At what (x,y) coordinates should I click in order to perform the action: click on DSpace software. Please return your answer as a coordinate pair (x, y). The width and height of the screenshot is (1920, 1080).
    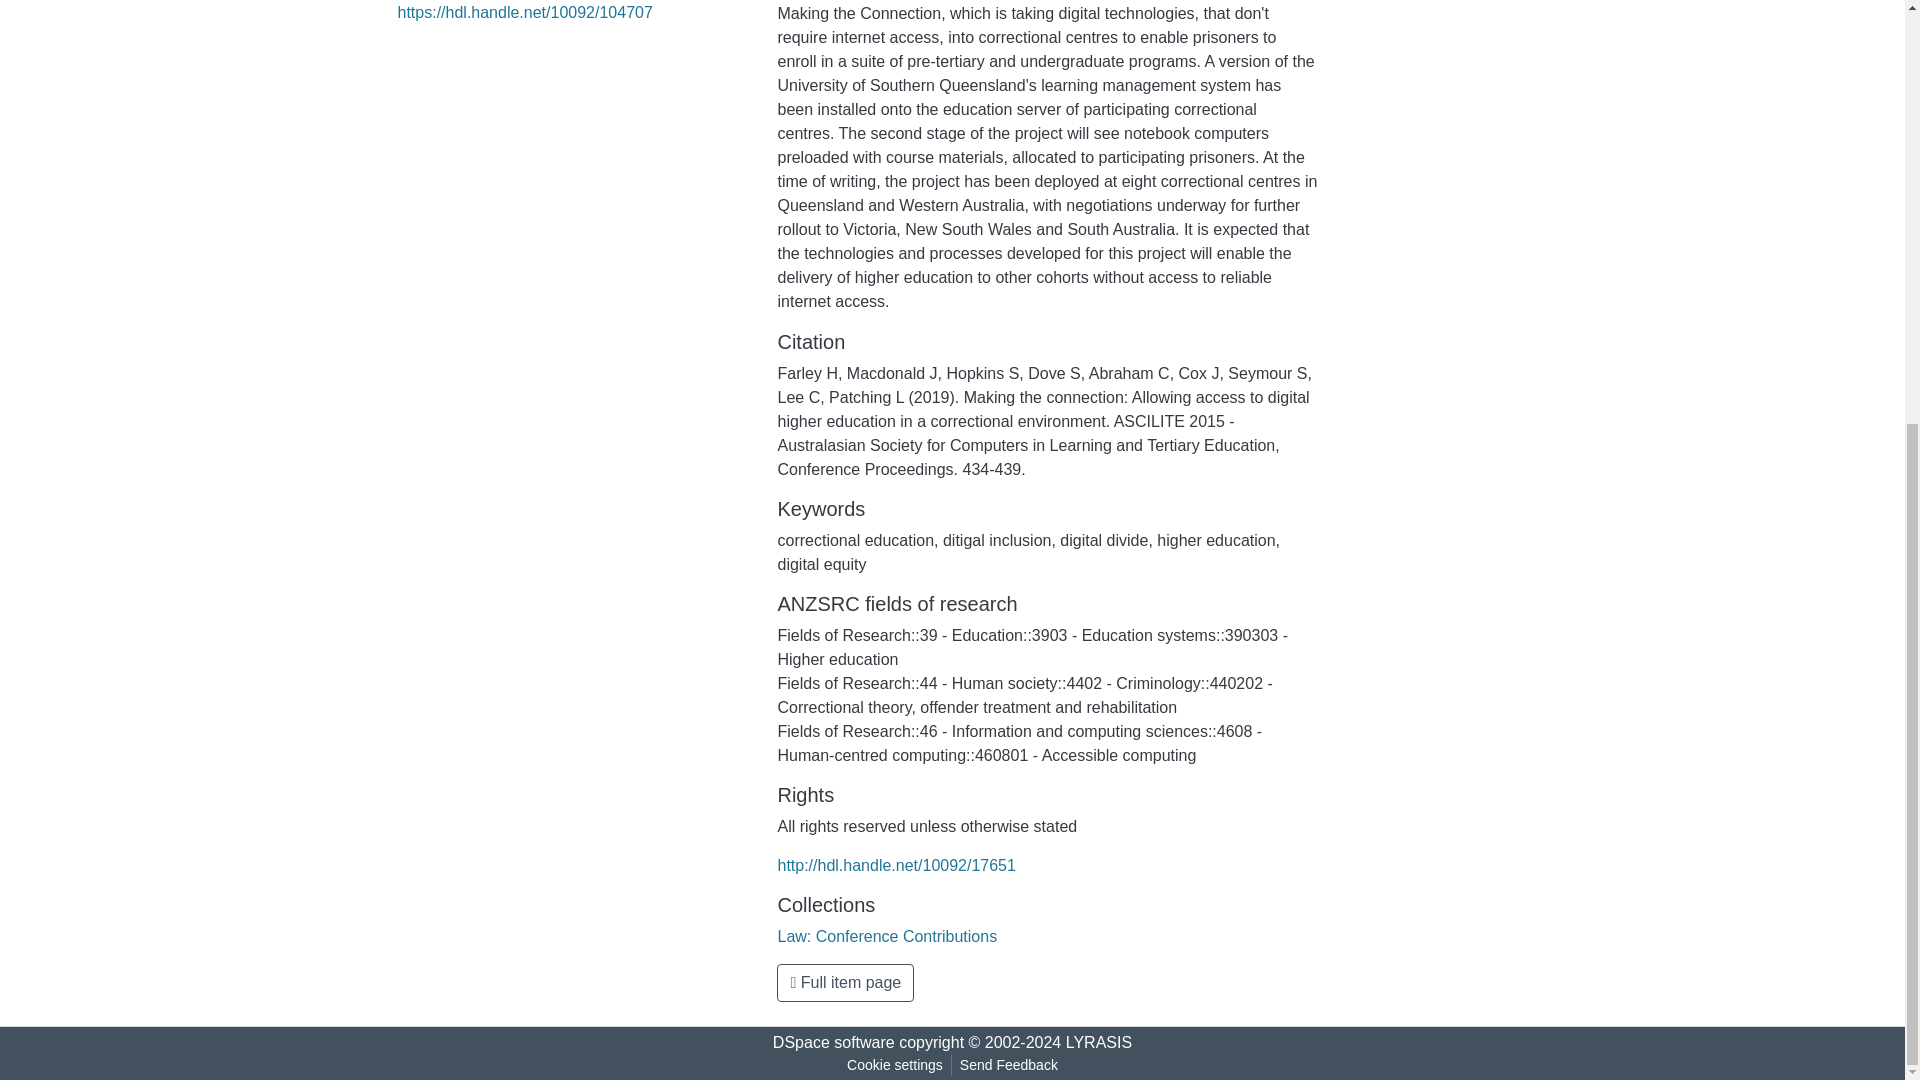
    Looking at the image, I should click on (834, 1042).